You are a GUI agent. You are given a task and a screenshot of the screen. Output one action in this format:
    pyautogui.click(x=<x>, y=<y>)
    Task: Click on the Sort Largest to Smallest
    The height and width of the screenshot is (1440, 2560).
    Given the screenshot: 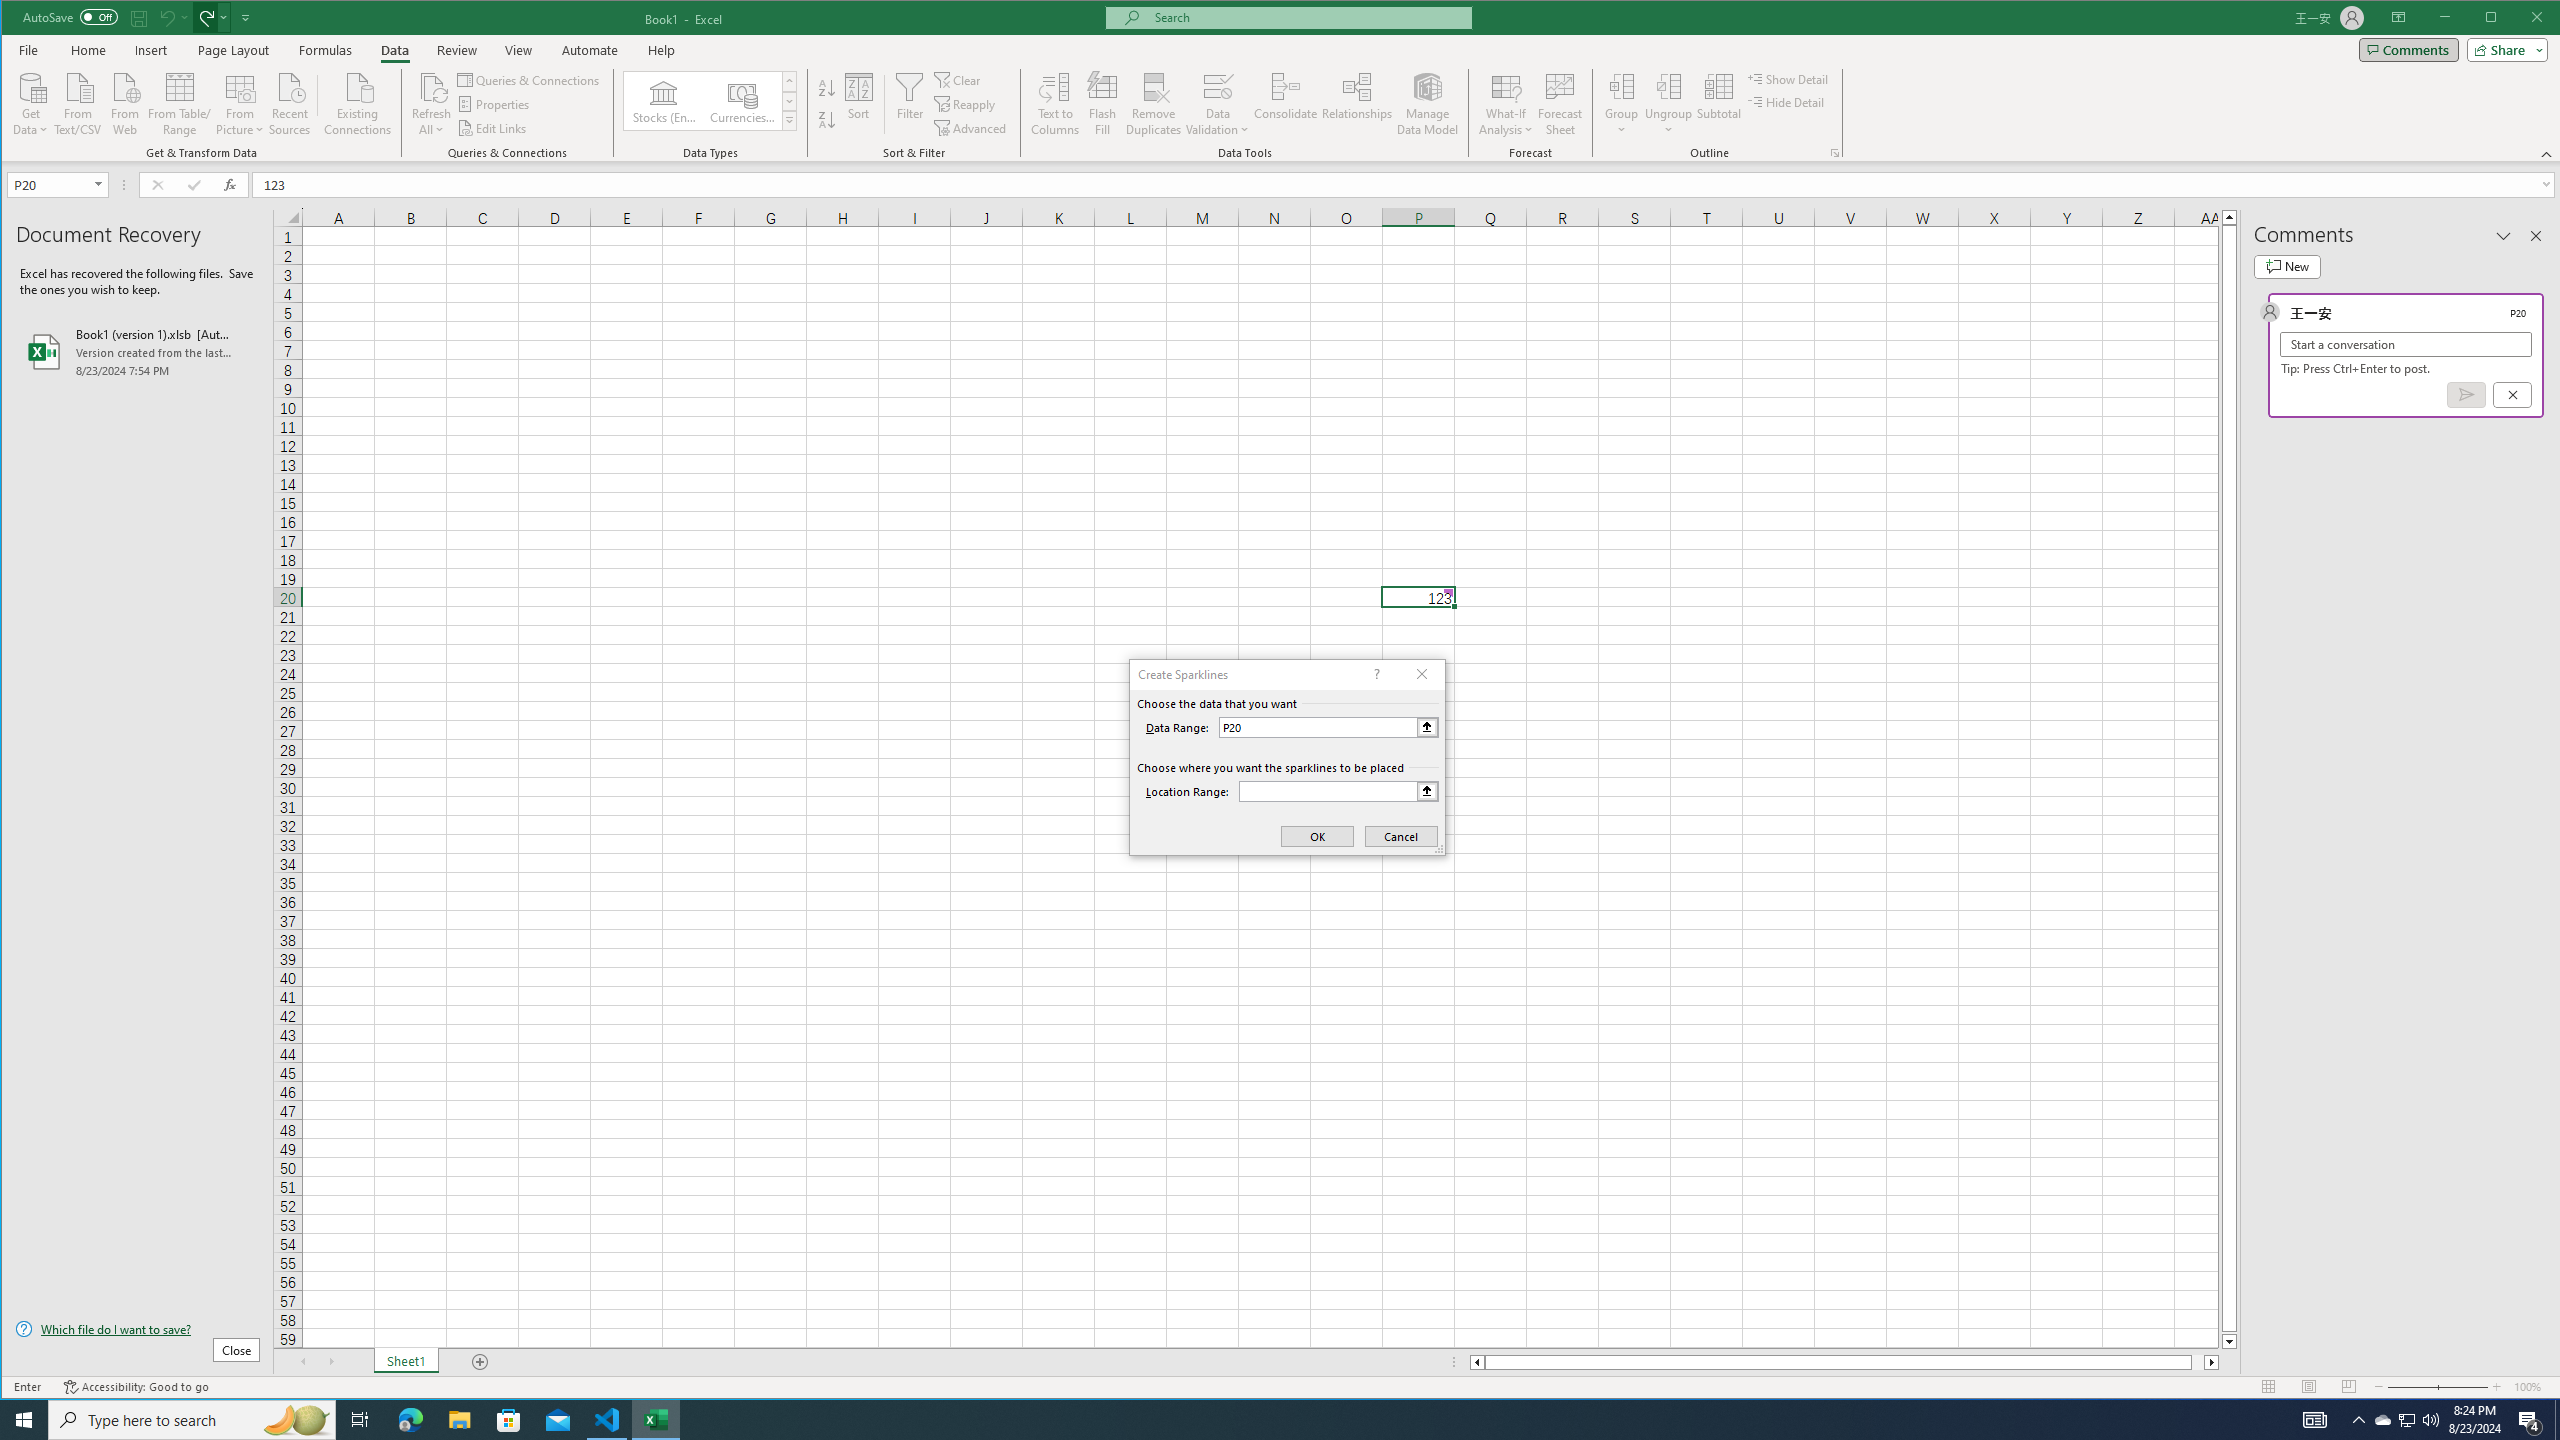 What is the action you would take?
    pyautogui.click(x=826, y=120)
    